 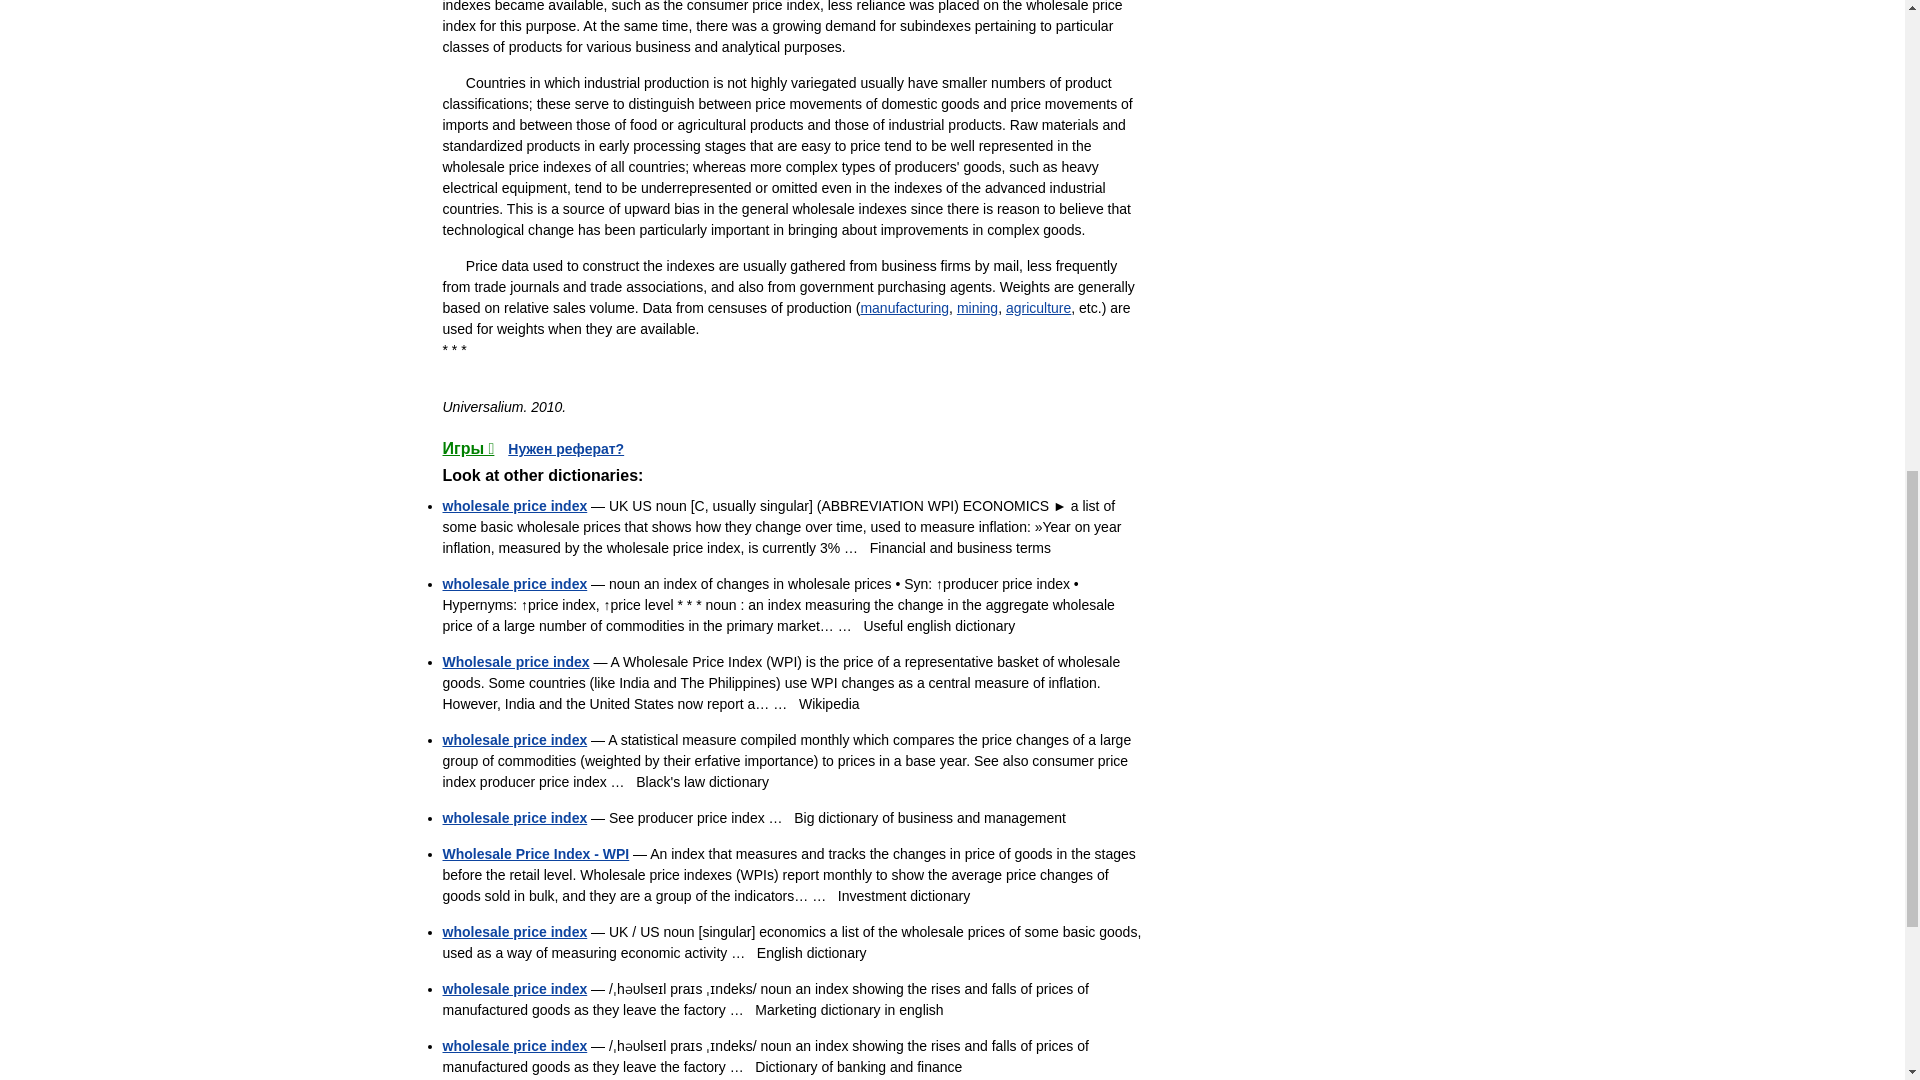 I want to click on Wholesale price index, so click(x=515, y=662).